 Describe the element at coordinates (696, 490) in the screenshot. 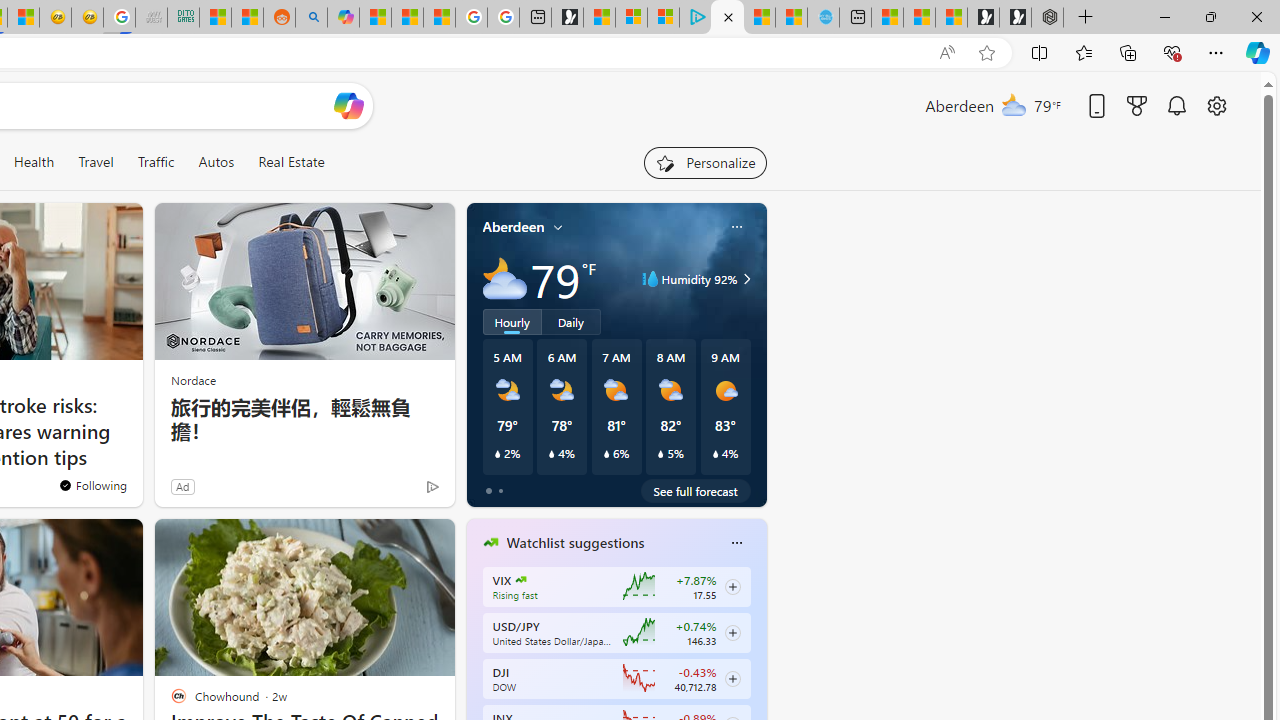

I see `See full forecast` at that location.